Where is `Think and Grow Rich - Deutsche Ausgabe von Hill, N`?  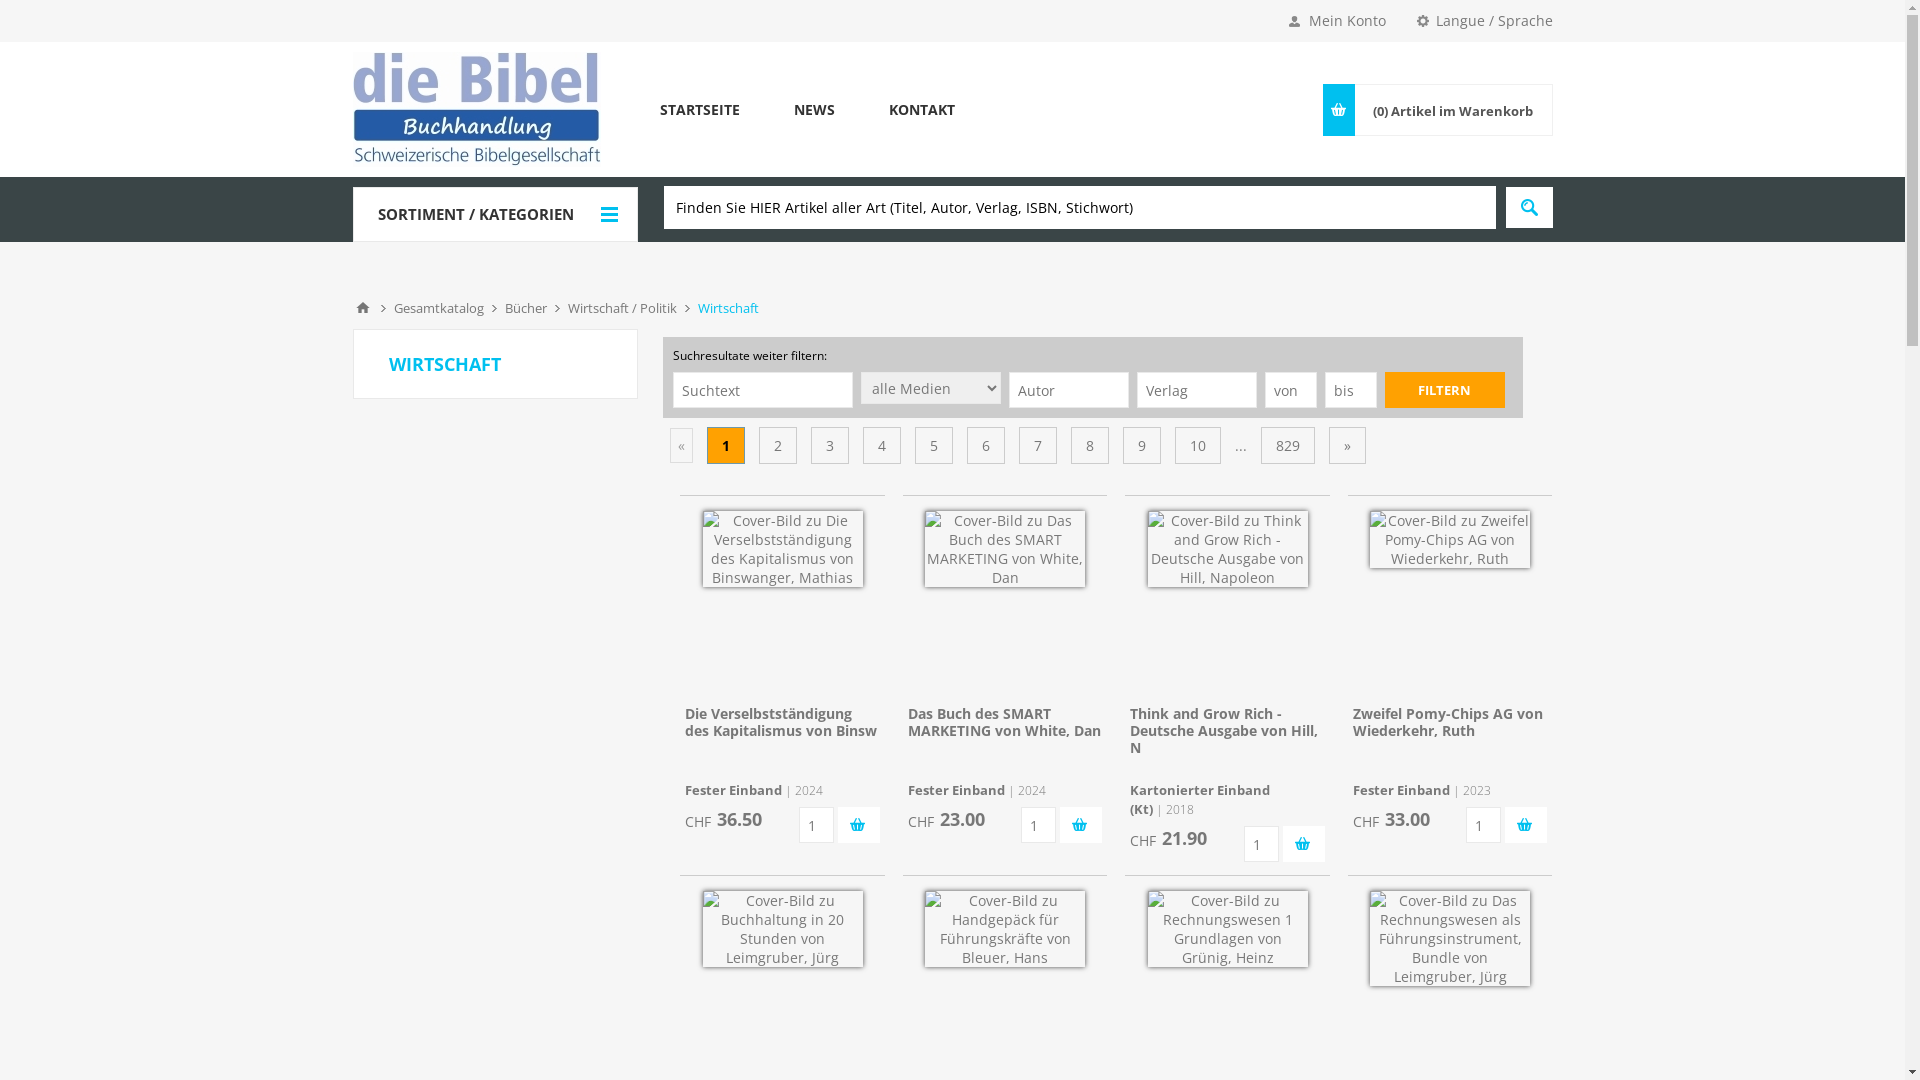 Think and Grow Rich - Deutsche Ausgabe von Hill, N is located at coordinates (1224, 730).